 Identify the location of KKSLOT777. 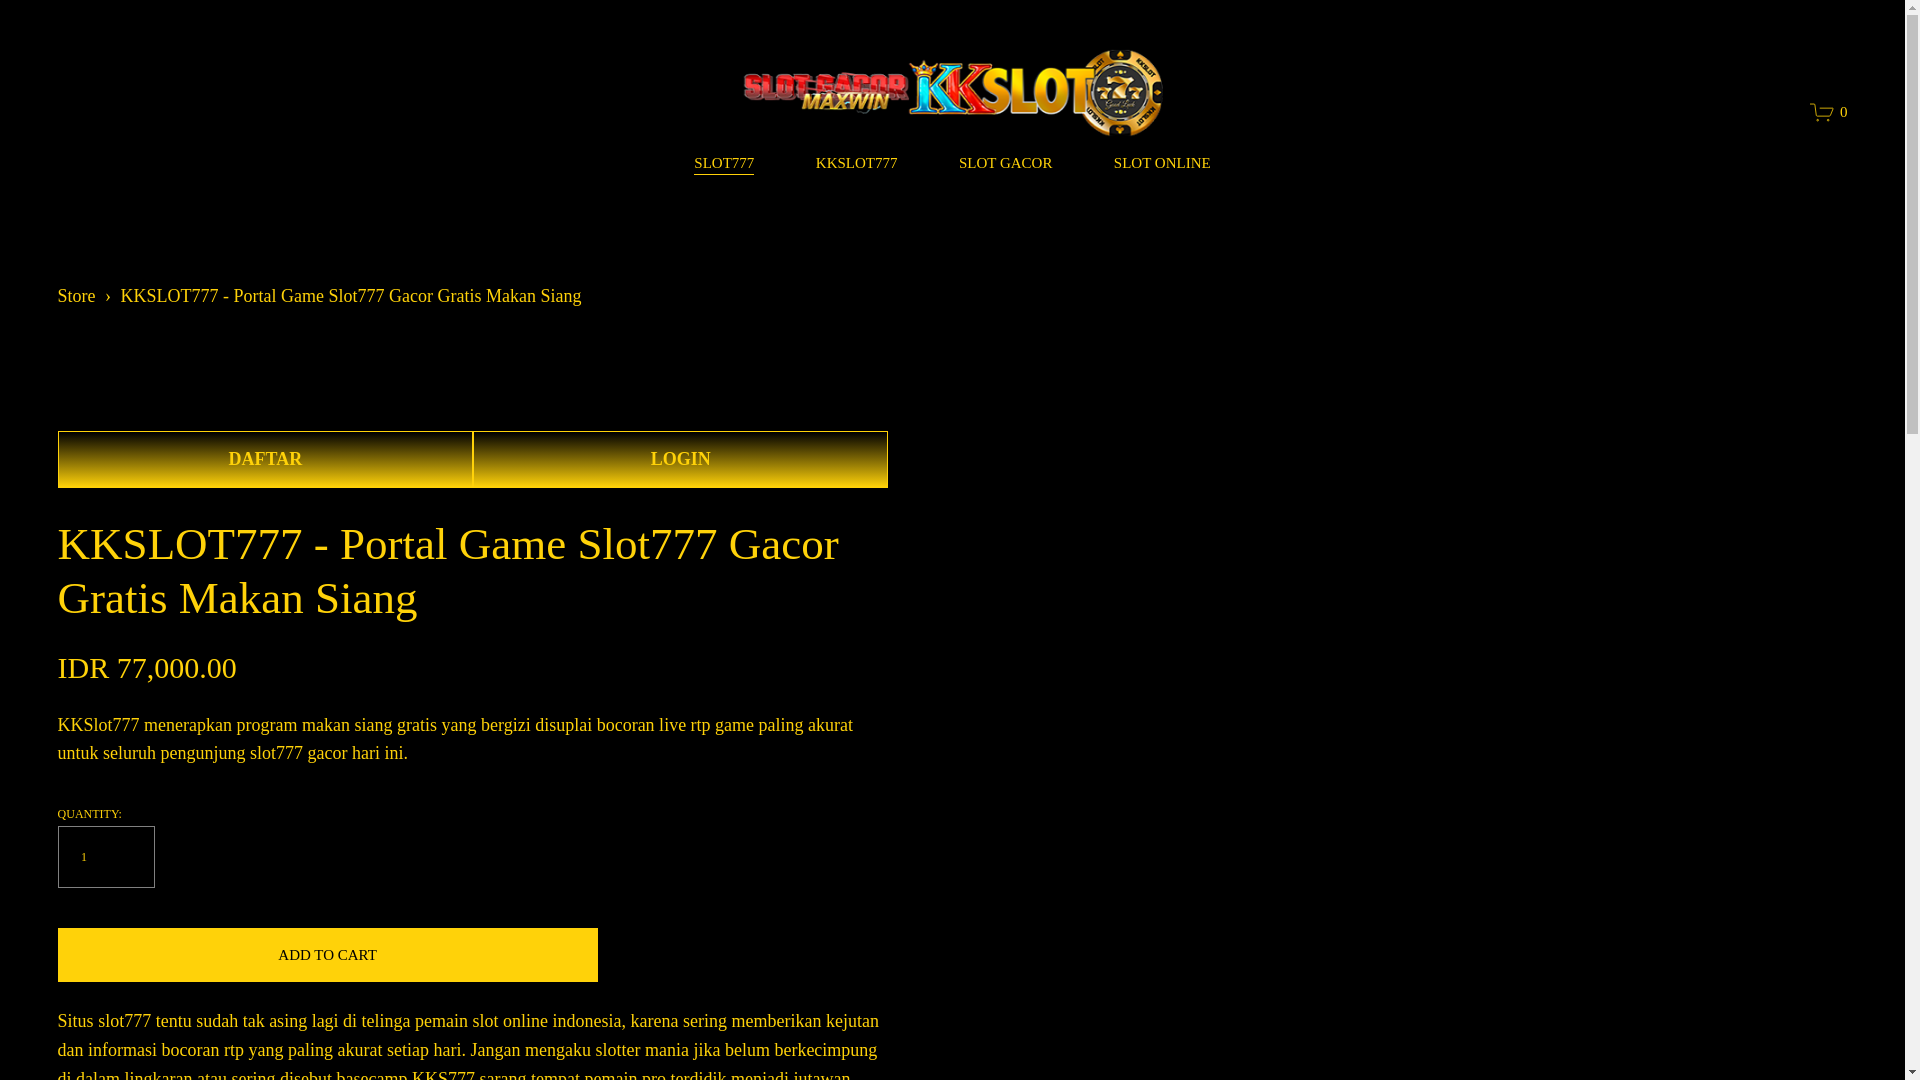
(857, 164).